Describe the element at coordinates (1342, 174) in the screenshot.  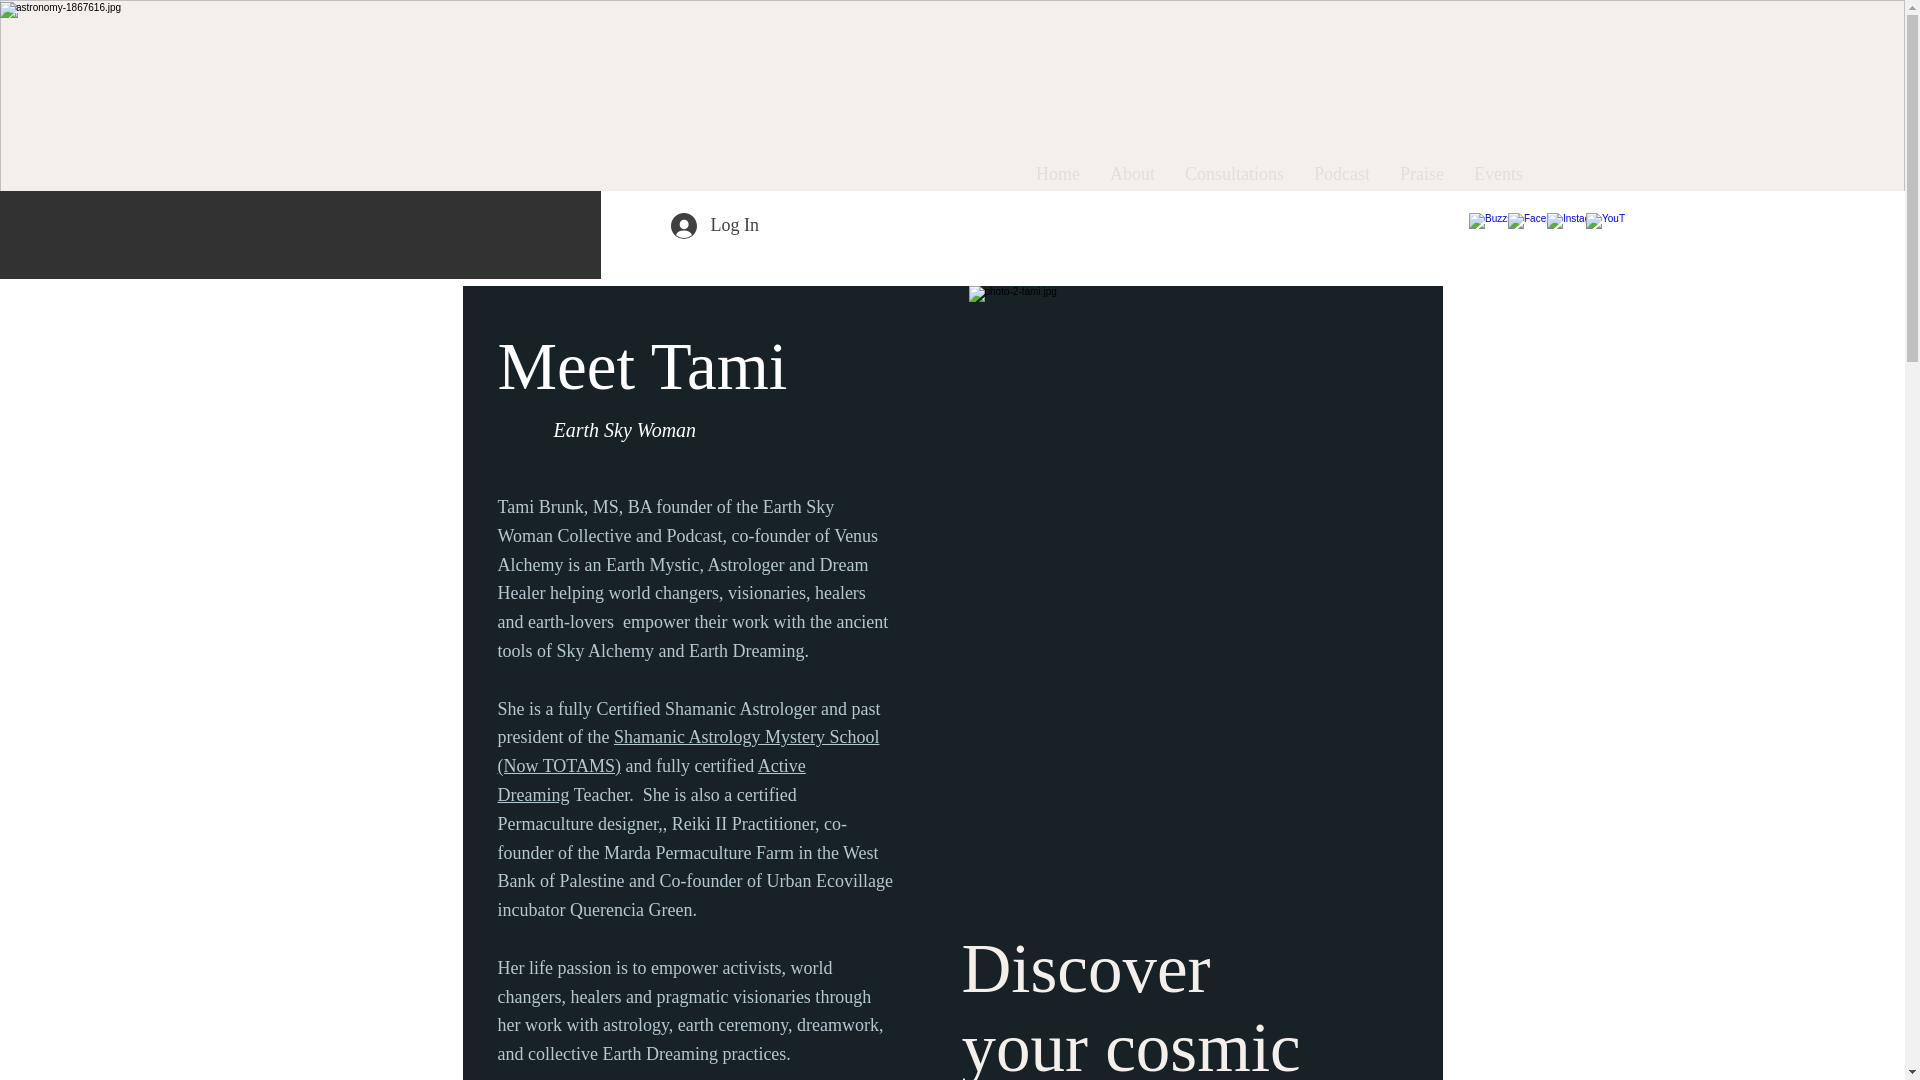
I see `Podcast` at that location.